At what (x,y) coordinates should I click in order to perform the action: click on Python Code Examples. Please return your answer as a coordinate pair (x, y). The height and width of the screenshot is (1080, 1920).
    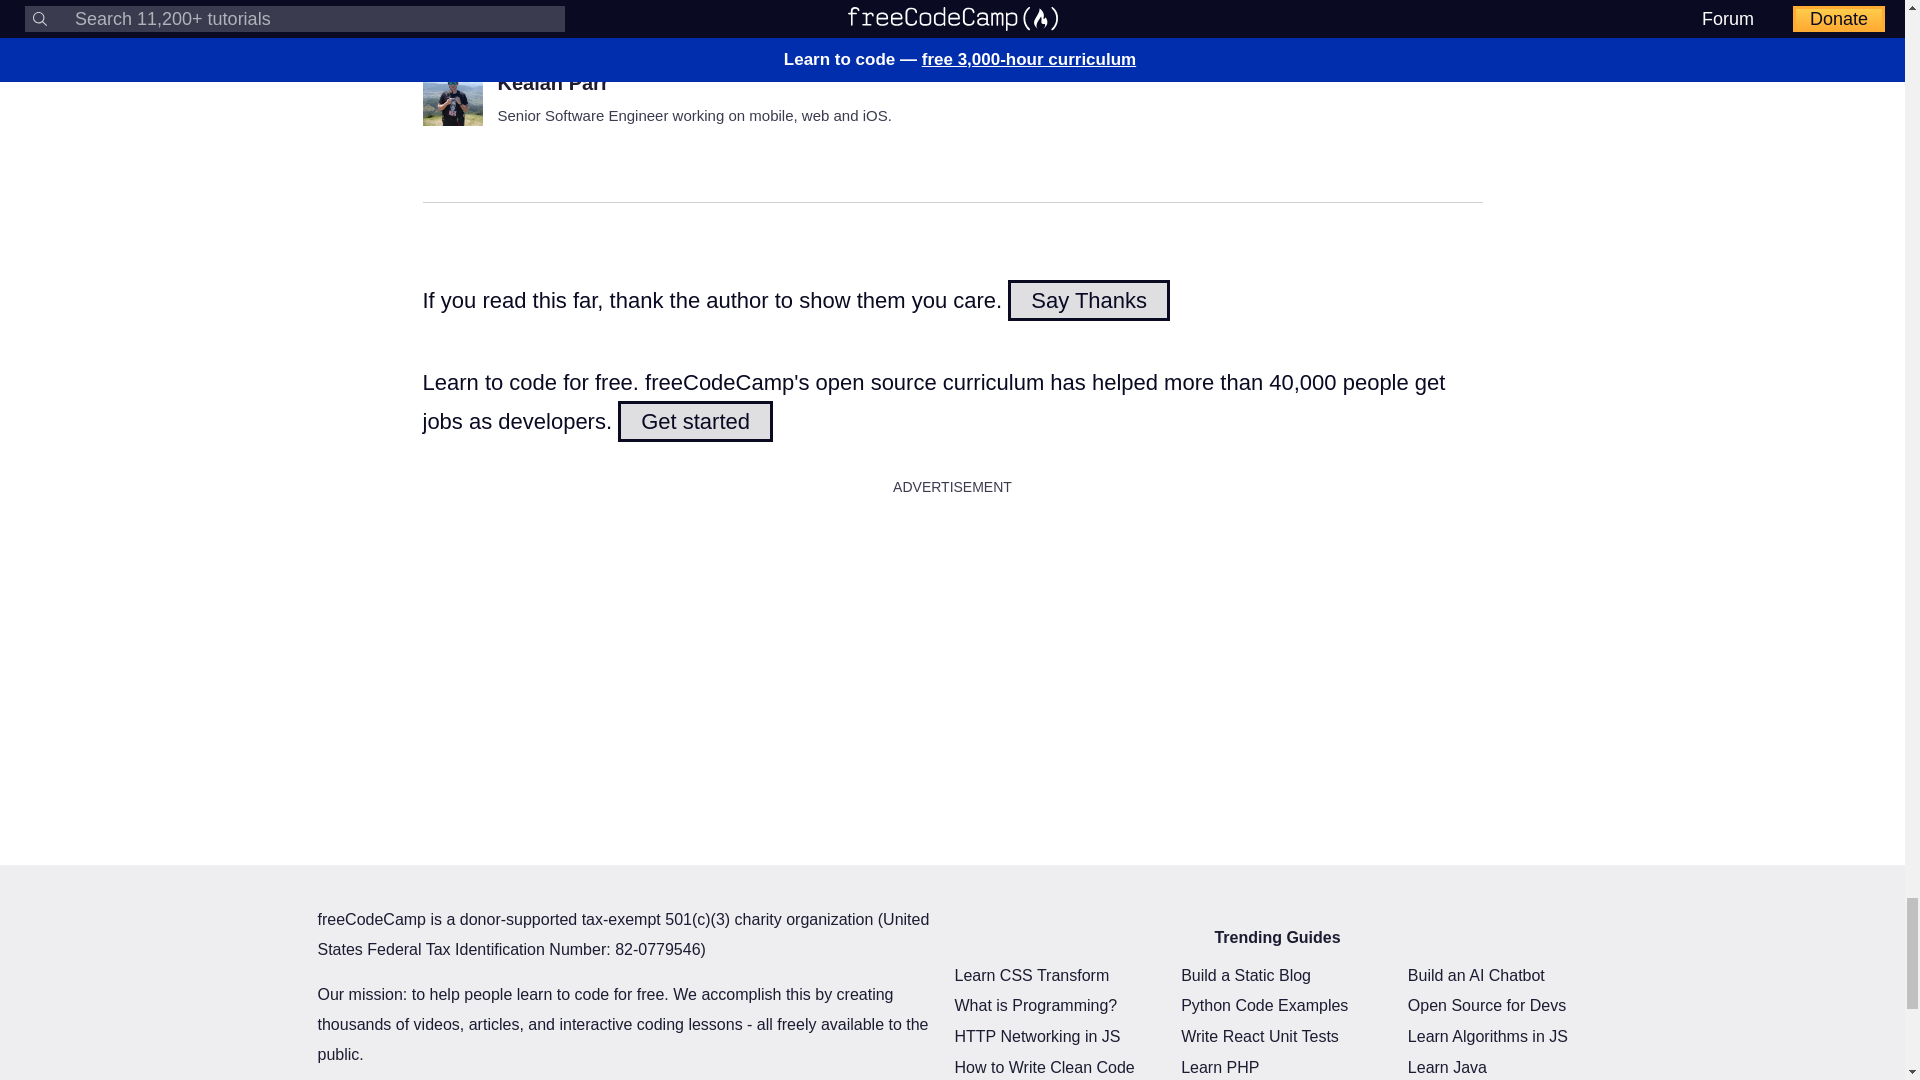
    Looking at the image, I should click on (1264, 1005).